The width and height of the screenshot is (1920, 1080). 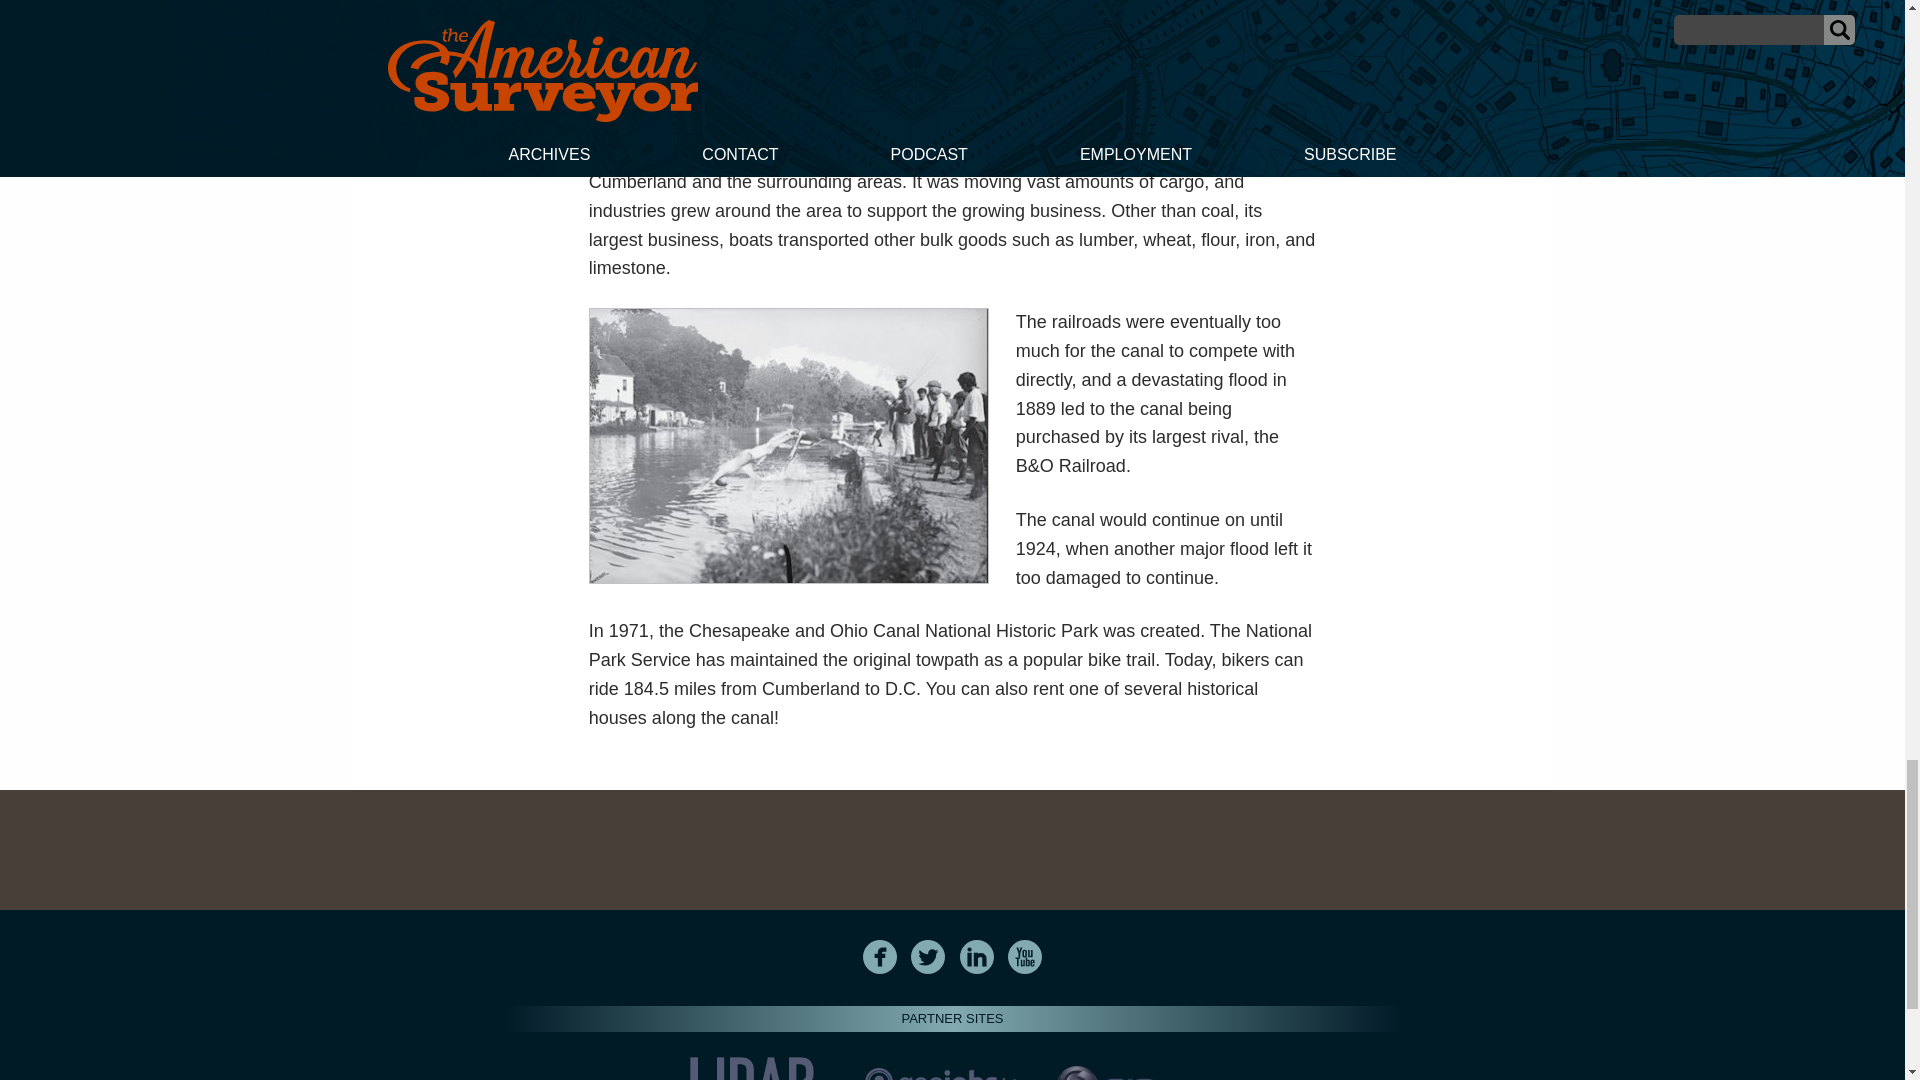 What do you see at coordinates (928, 956) in the screenshot?
I see `icon-sm-twitter` at bounding box center [928, 956].